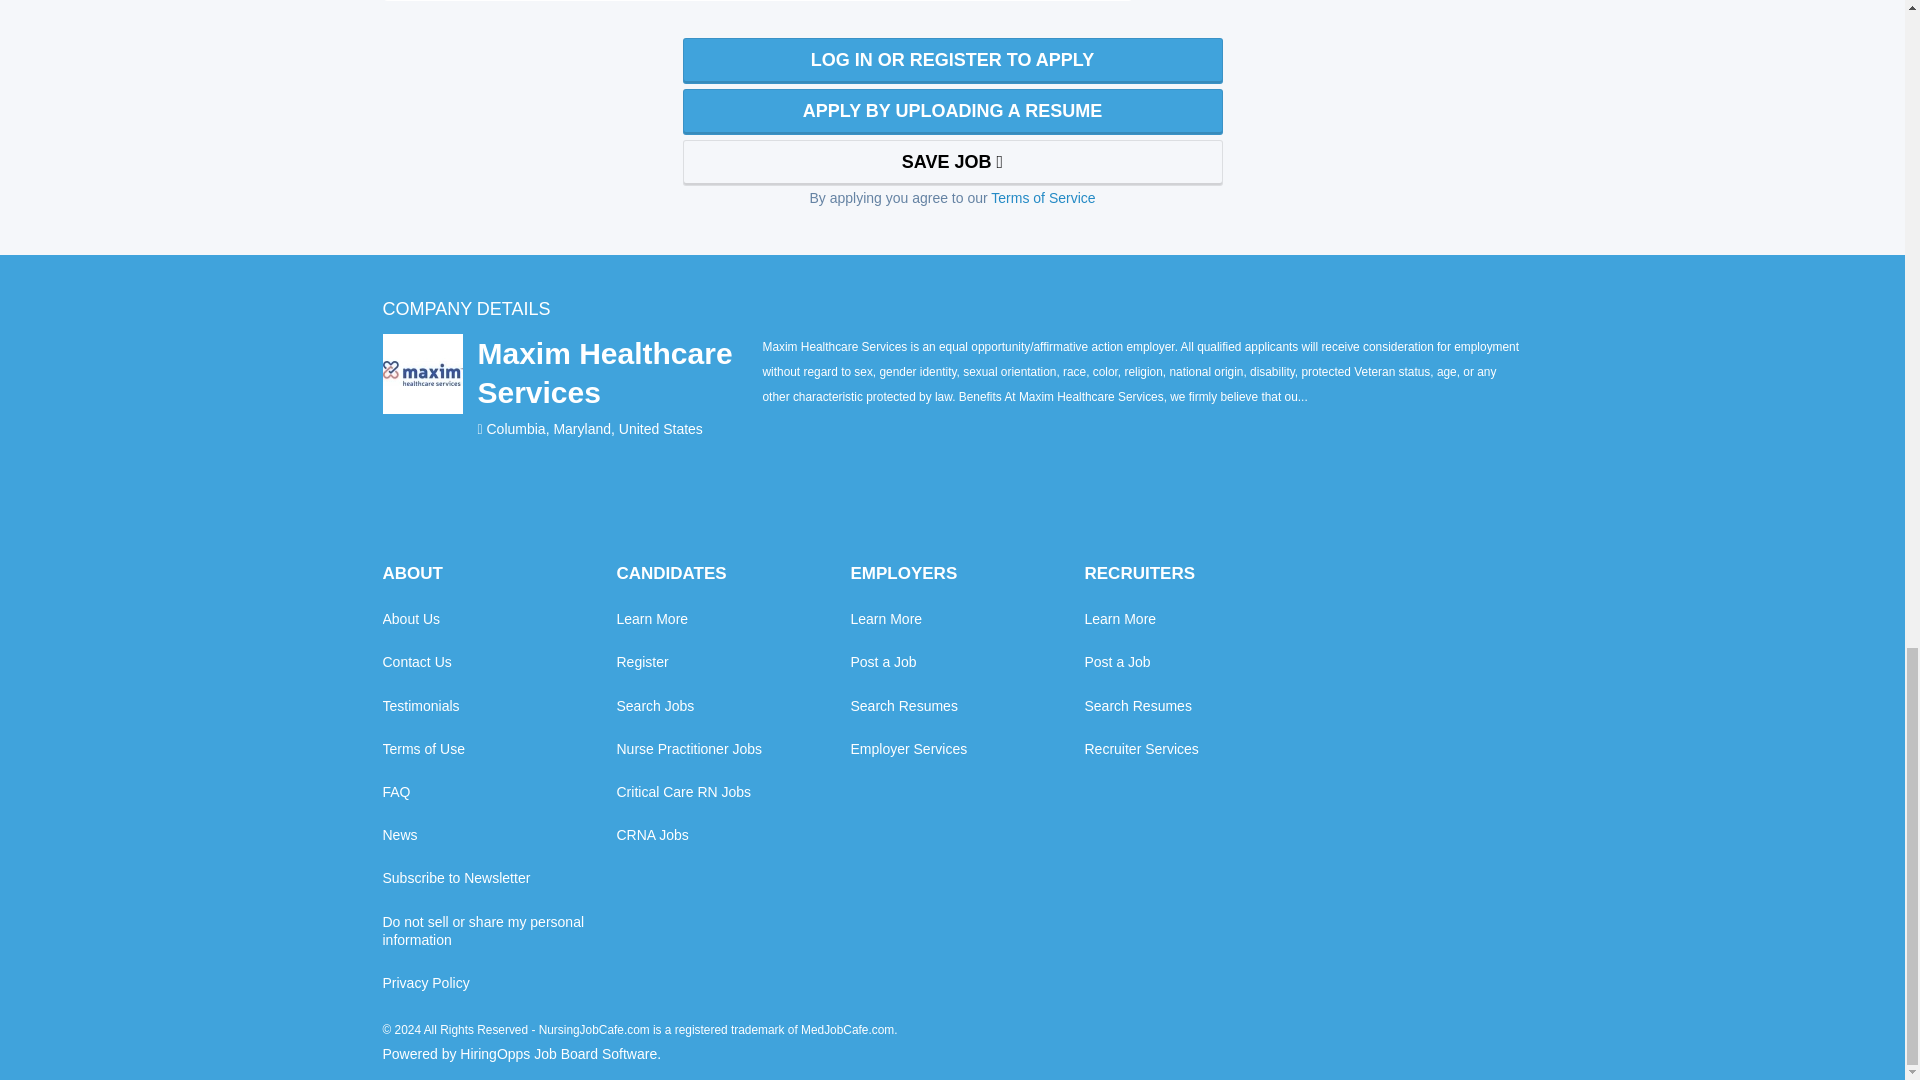 Image resolution: width=1920 pixels, height=1080 pixels. I want to click on Subscribe to Newsletter, so click(456, 878).